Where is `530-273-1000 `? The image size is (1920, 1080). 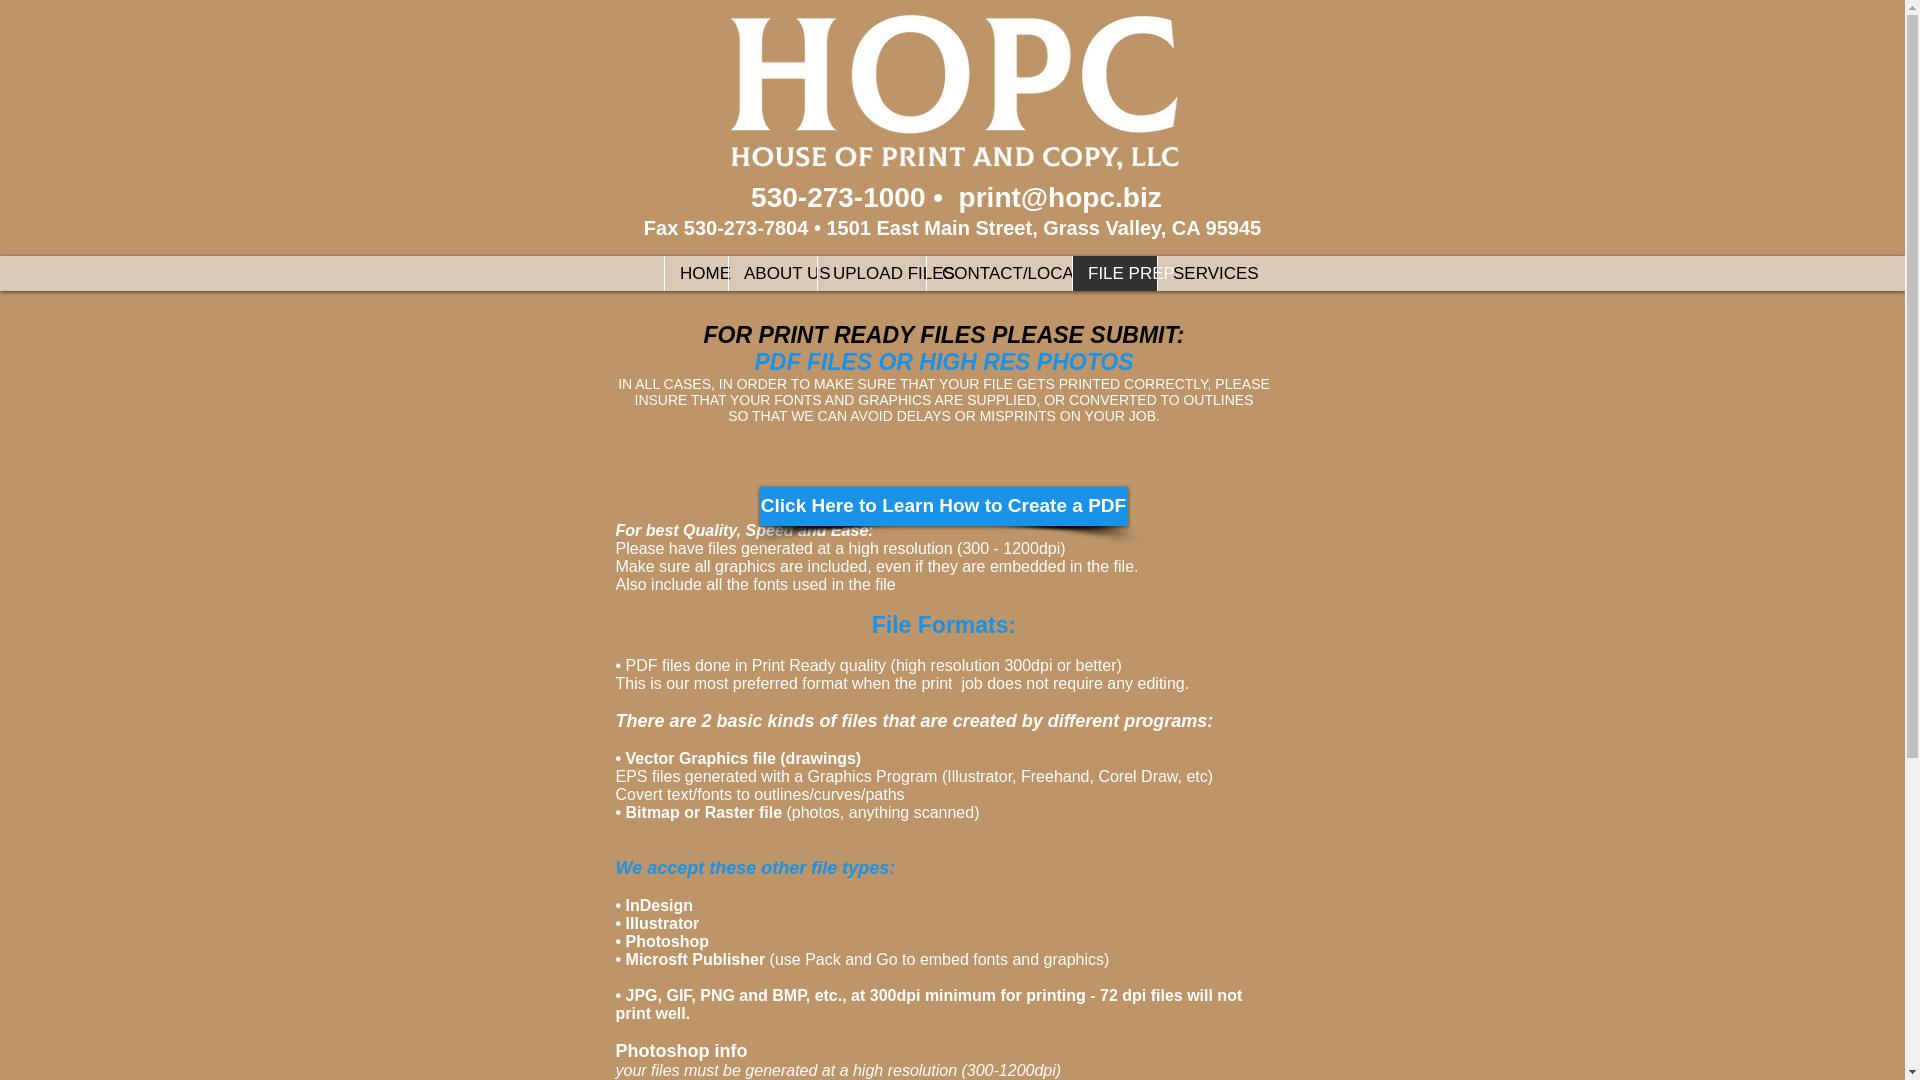 530-273-1000  is located at coordinates (842, 197).